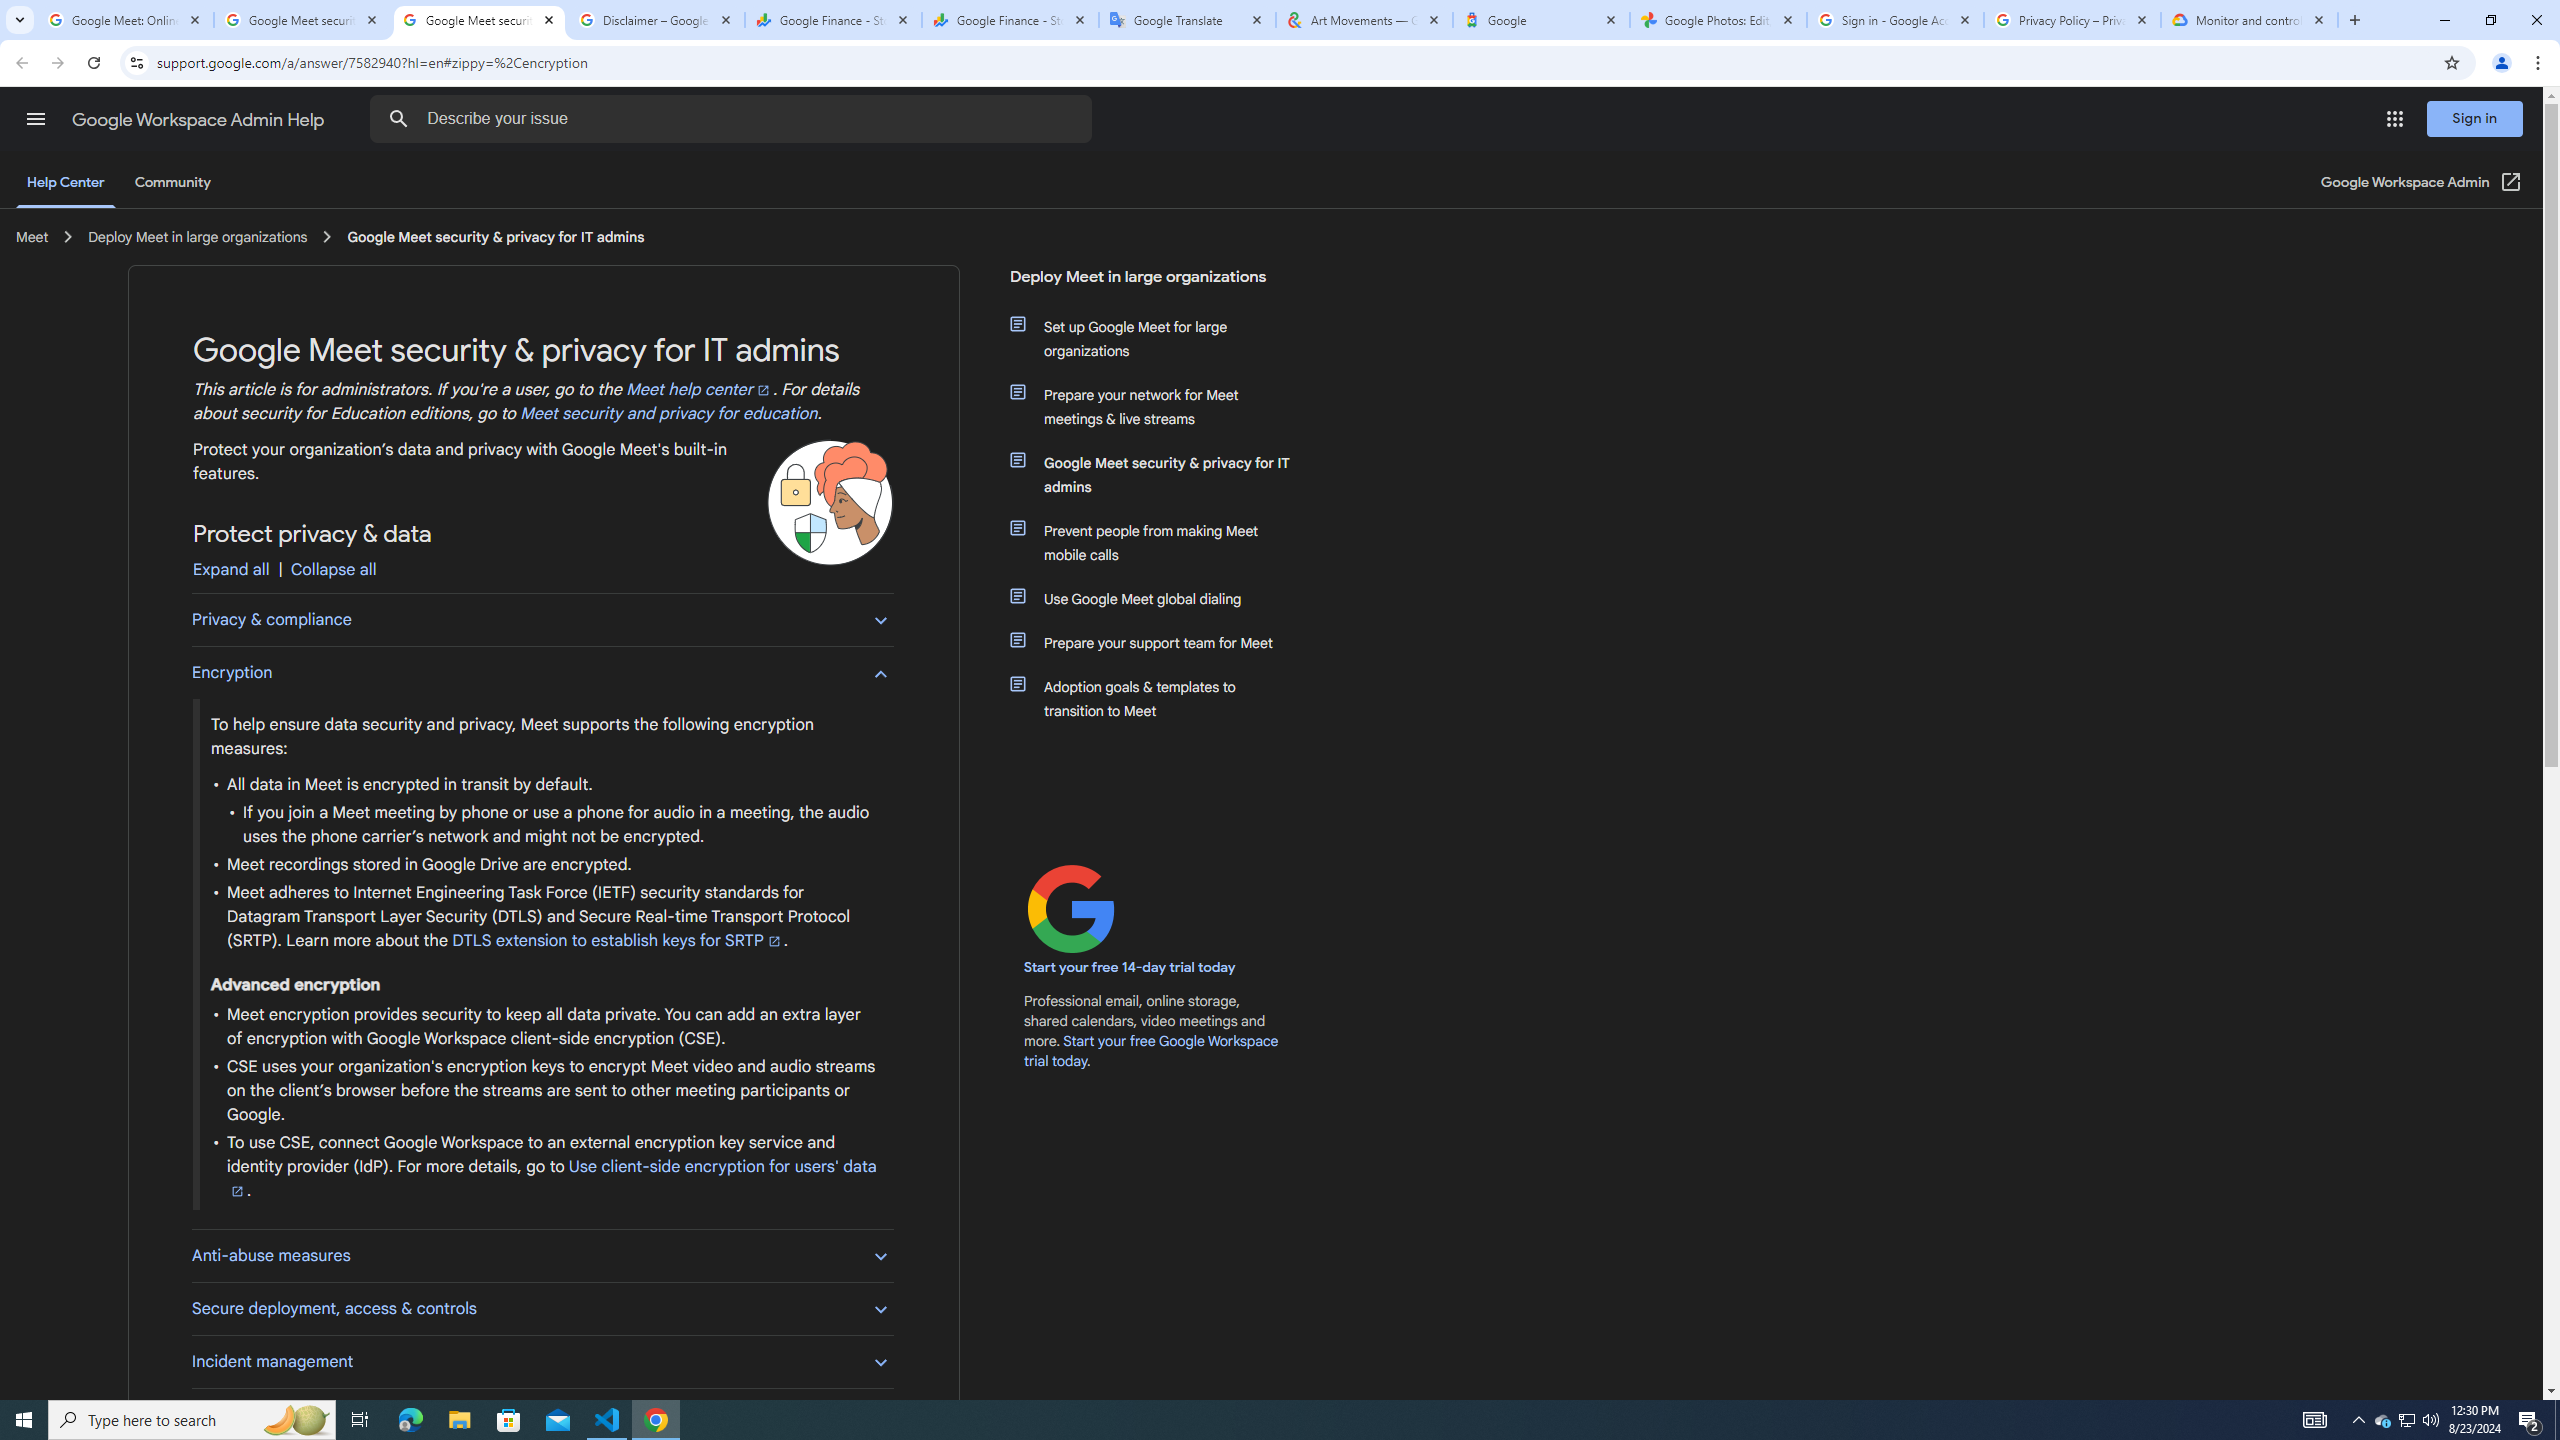  What do you see at coordinates (542, 1361) in the screenshot?
I see `Incident management` at bounding box center [542, 1361].